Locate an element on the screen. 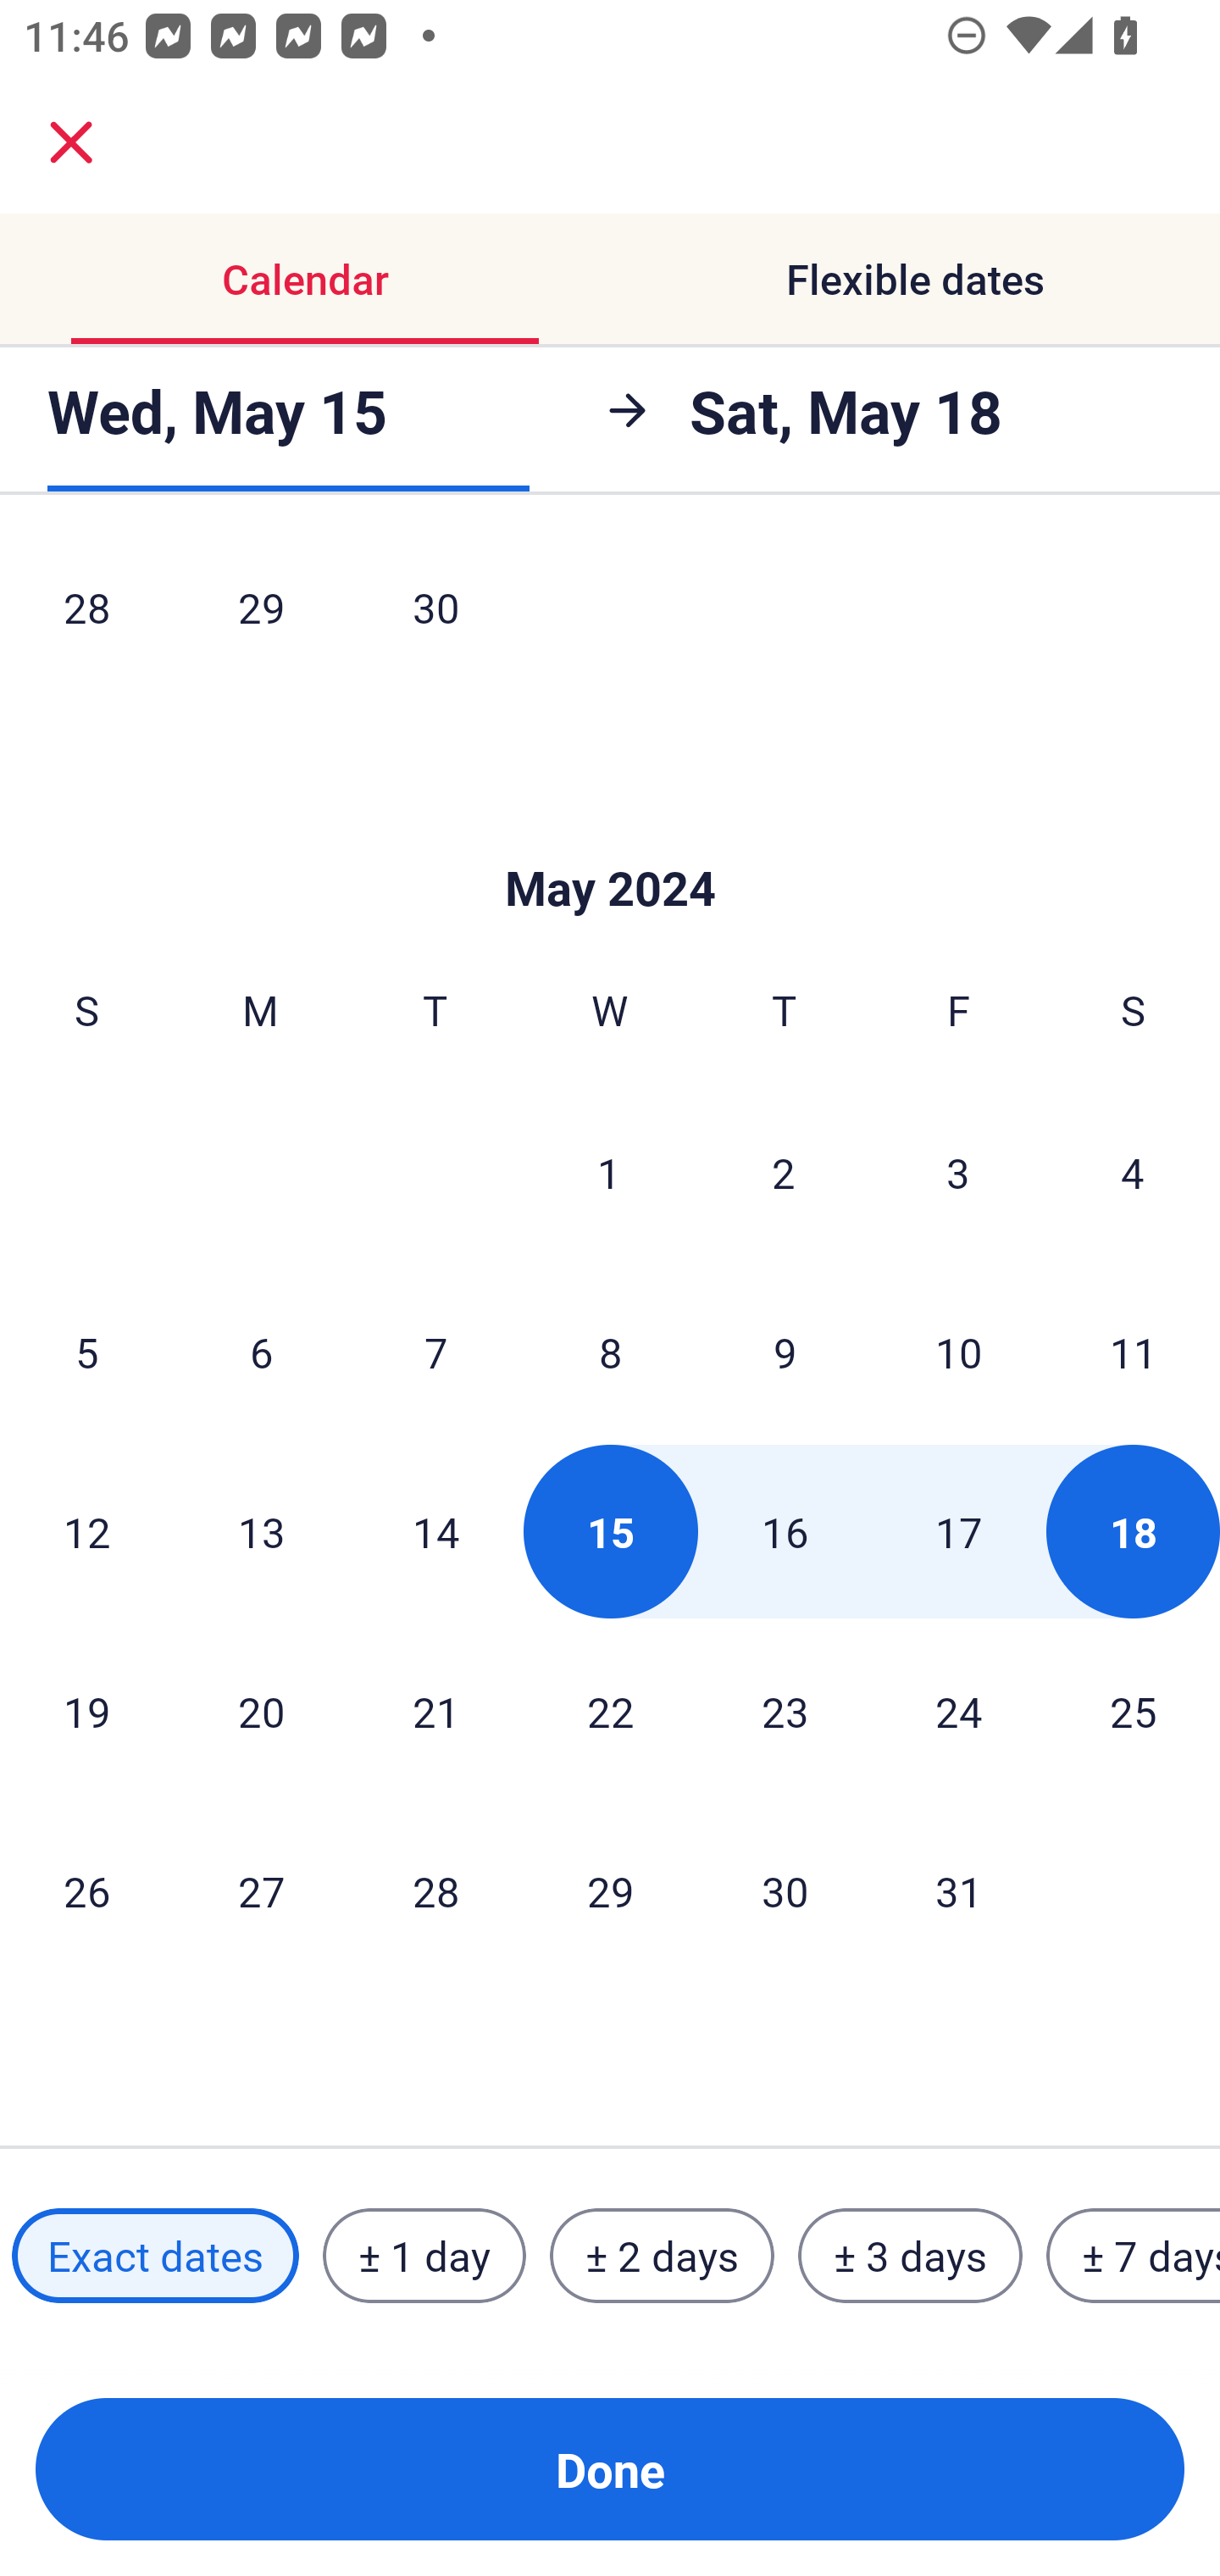 This screenshot has width=1220, height=2576. 5 Sunday, May 5, 2024 is located at coordinates (86, 1352).